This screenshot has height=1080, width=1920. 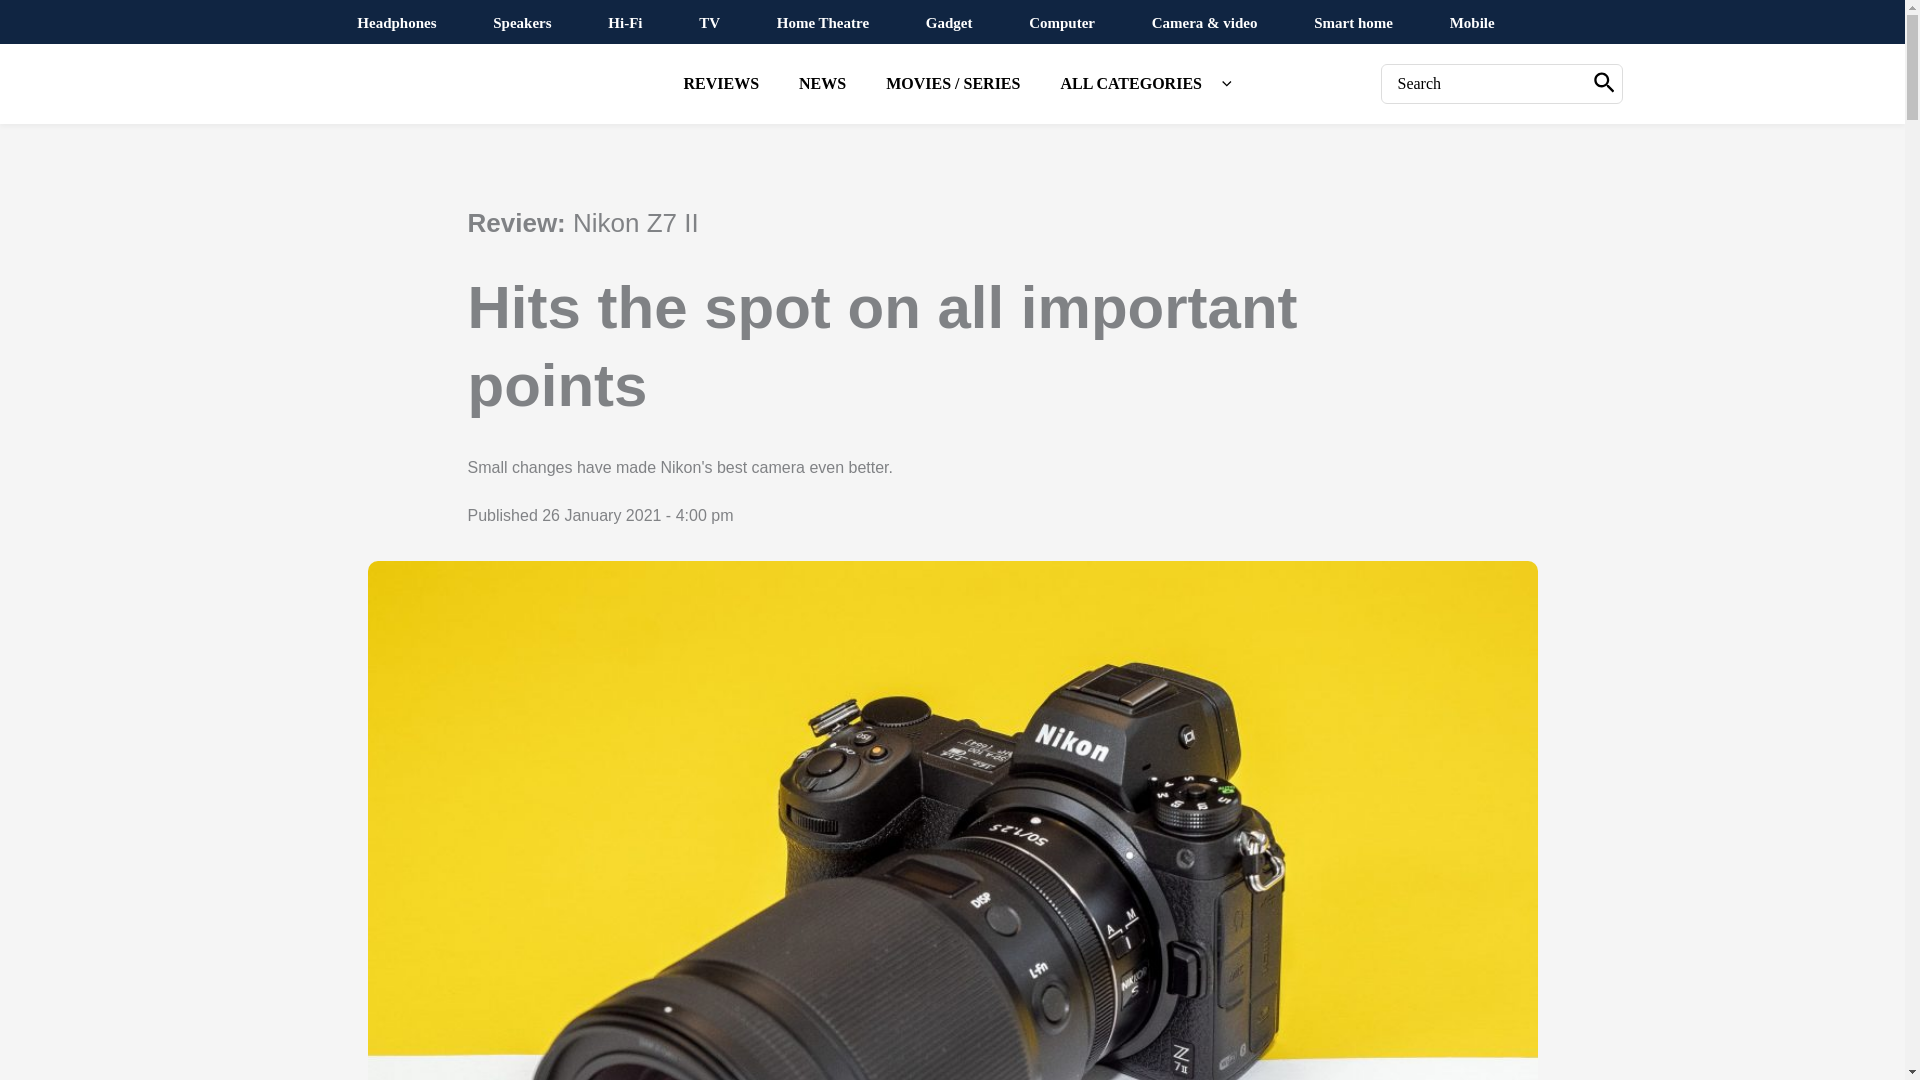 I want to click on Smart home, so click(x=1353, y=23).